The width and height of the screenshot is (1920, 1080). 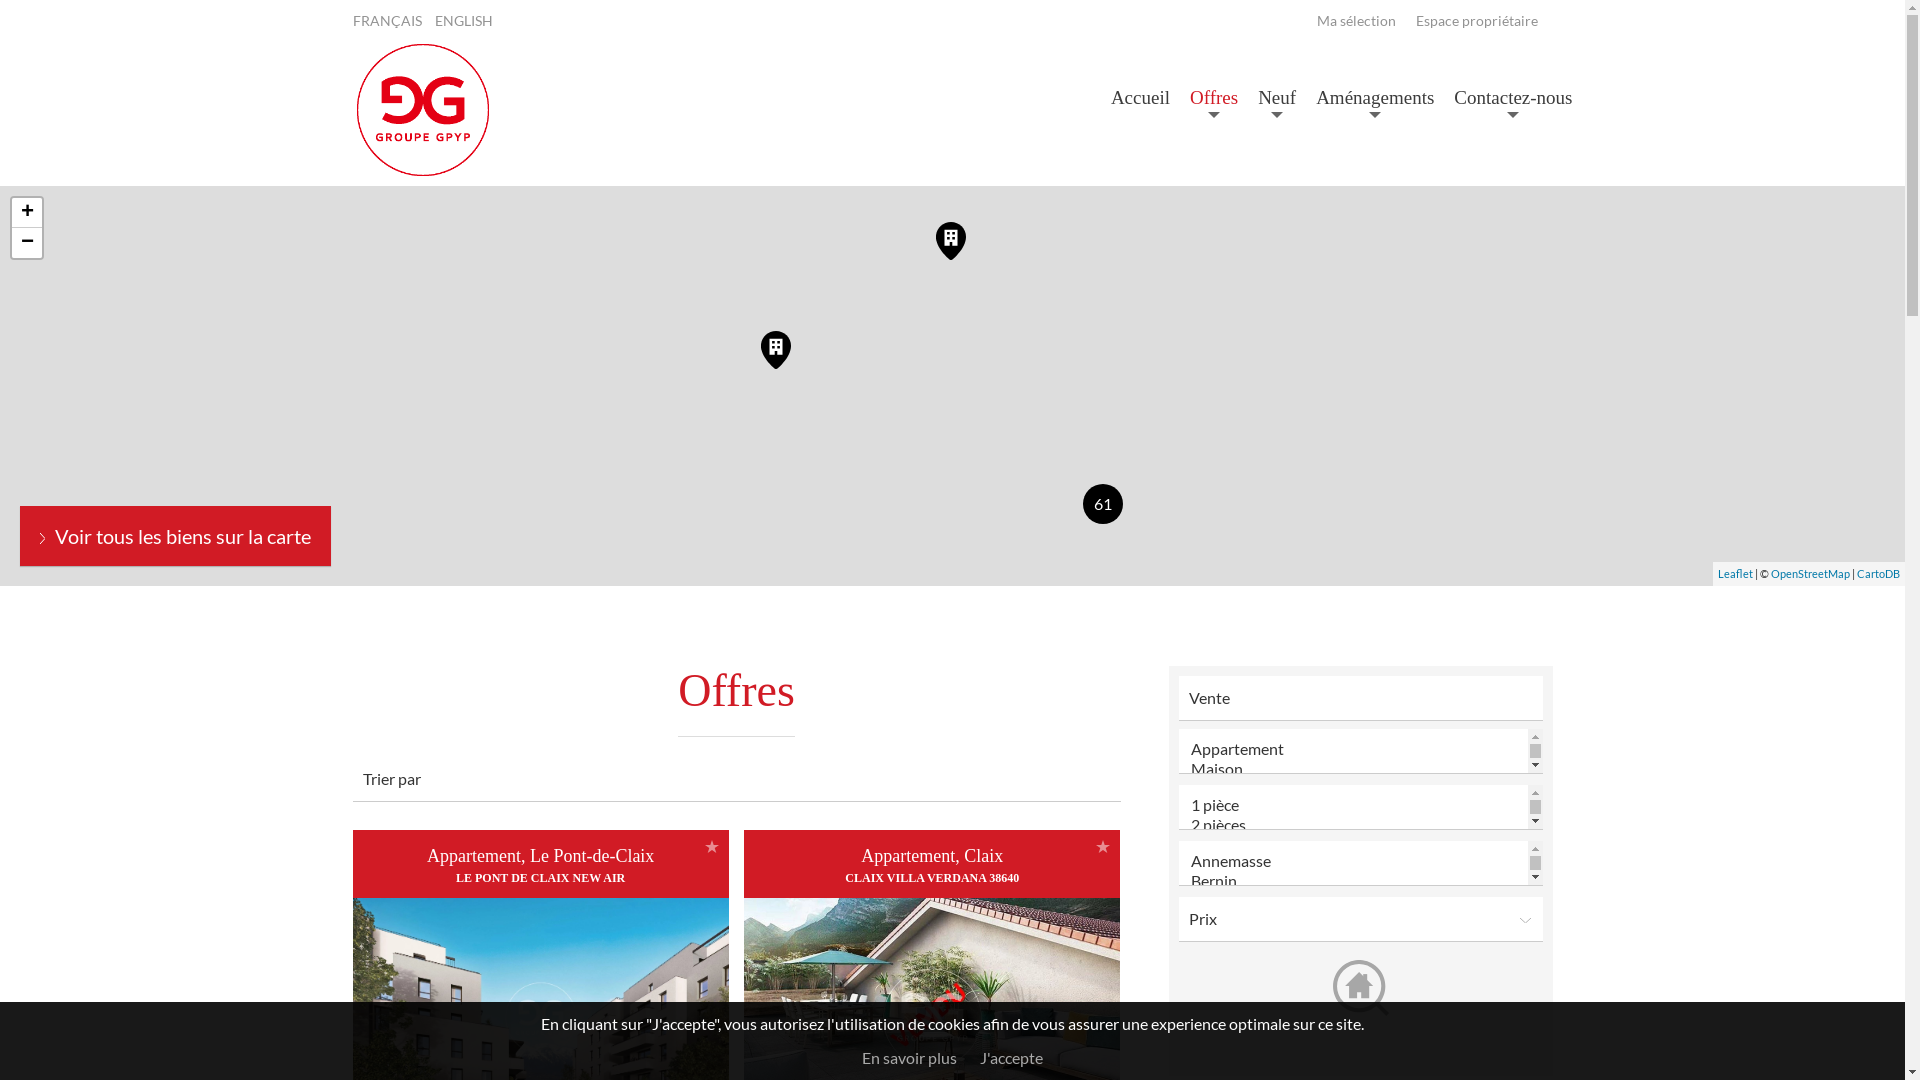 I want to click on Contactez-nous, so click(x=1513, y=98).